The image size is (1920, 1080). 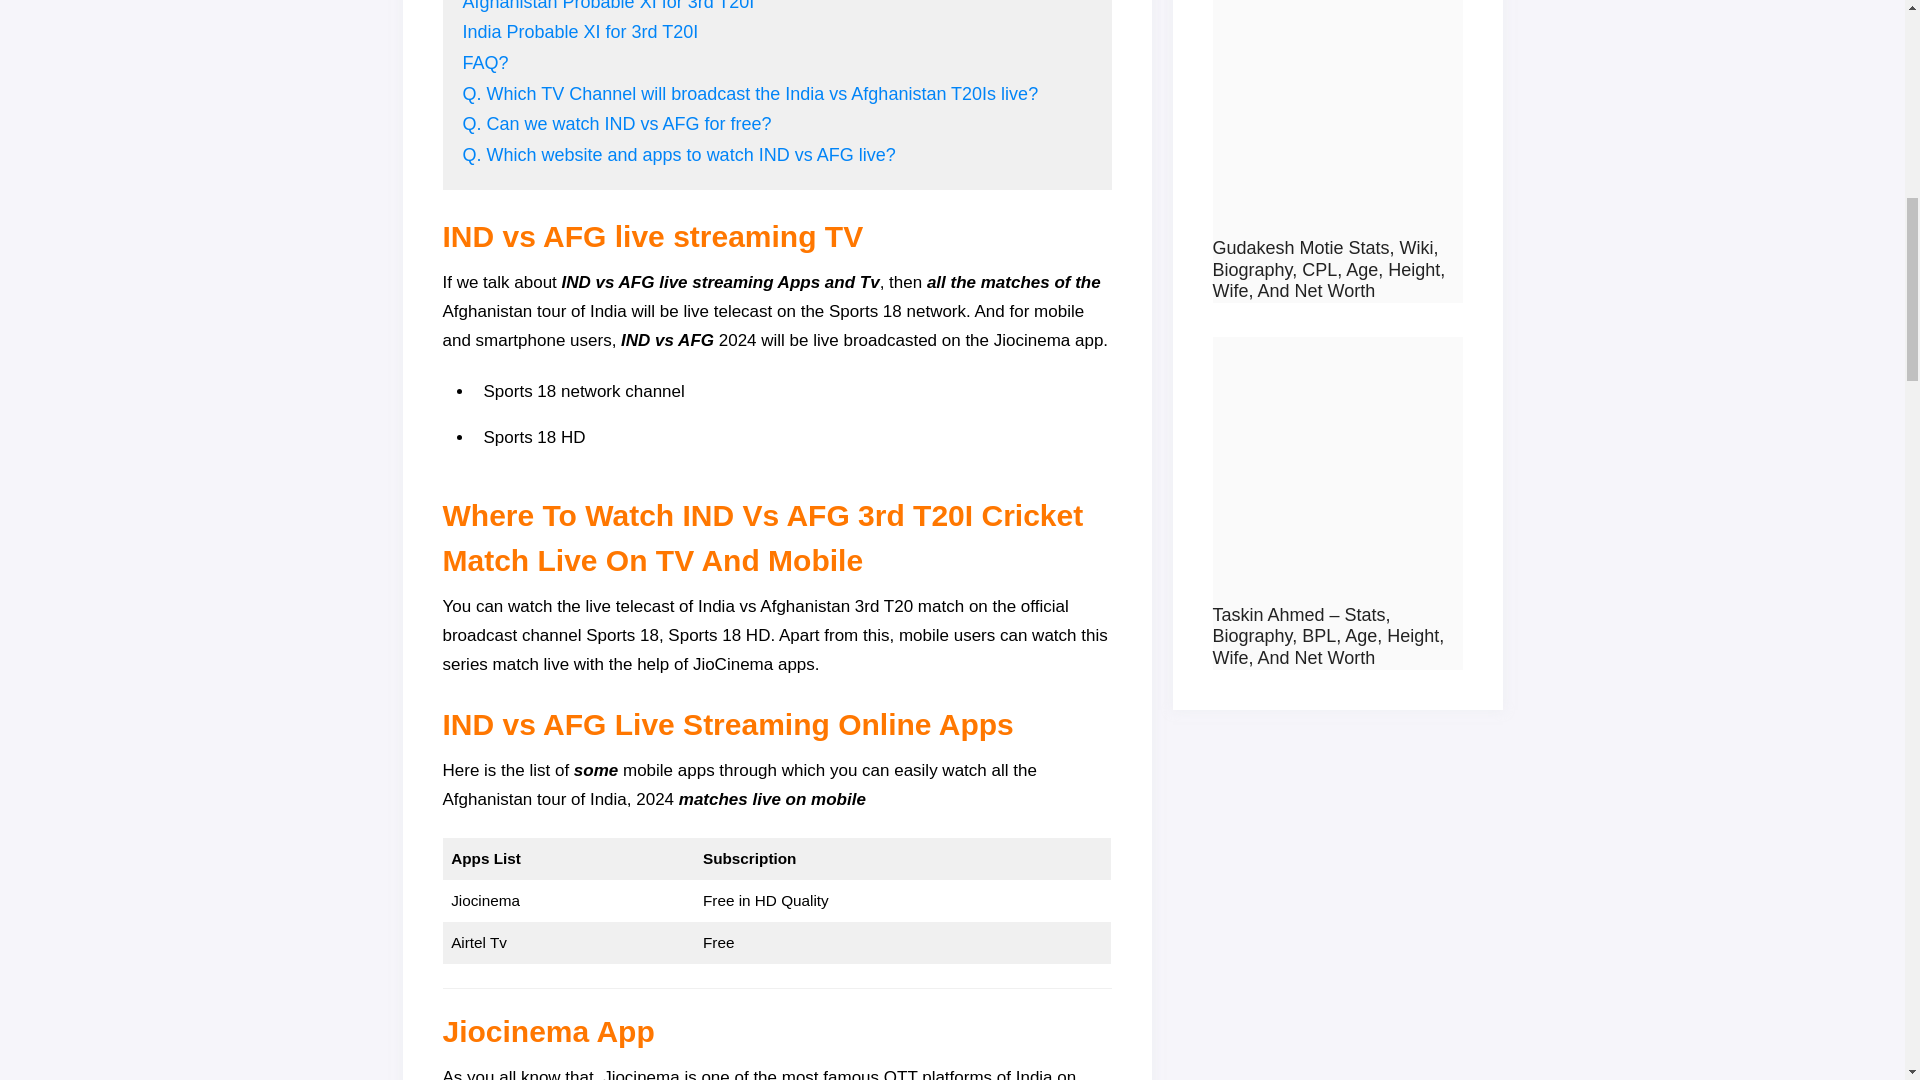 I want to click on Afghanistan Probable XI for 3rd T20I, so click(x=608, y=6).